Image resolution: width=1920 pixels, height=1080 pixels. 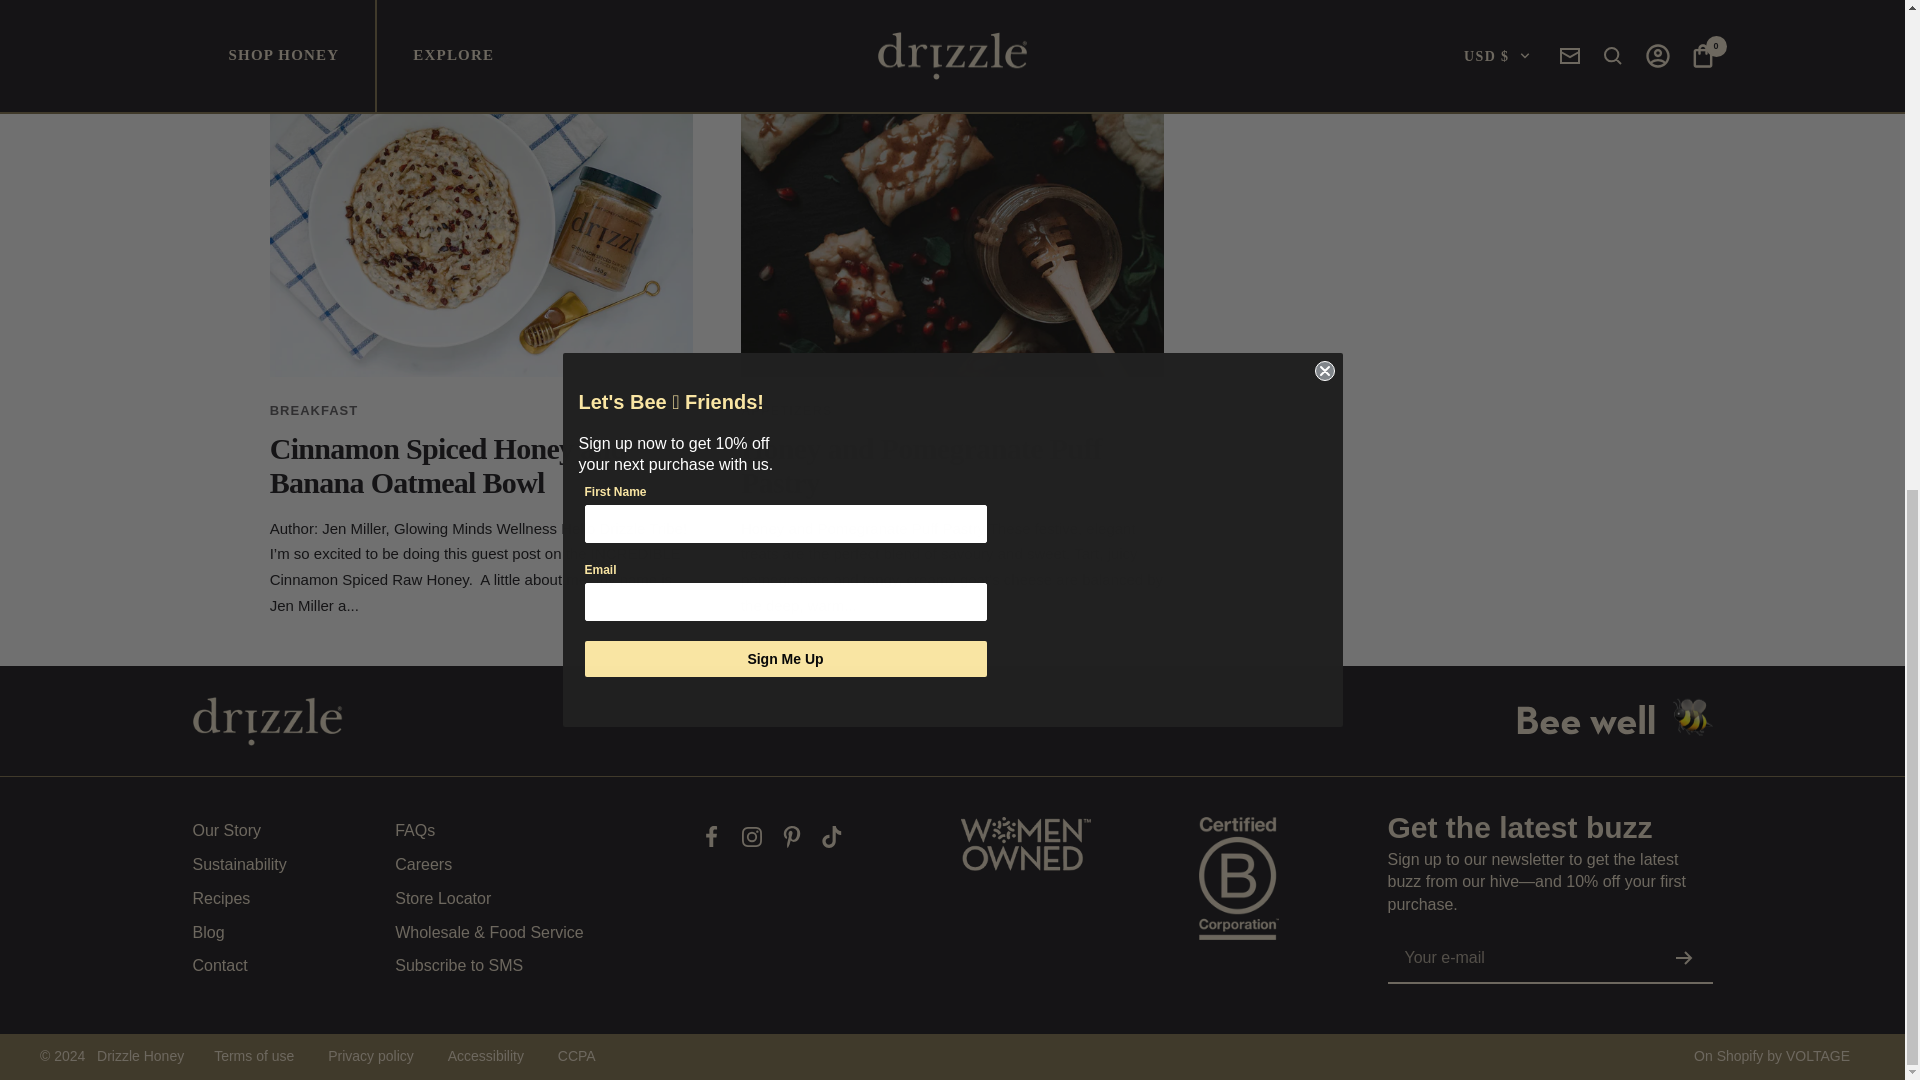 I want to click on Recipes, so click(x=220, y=898).